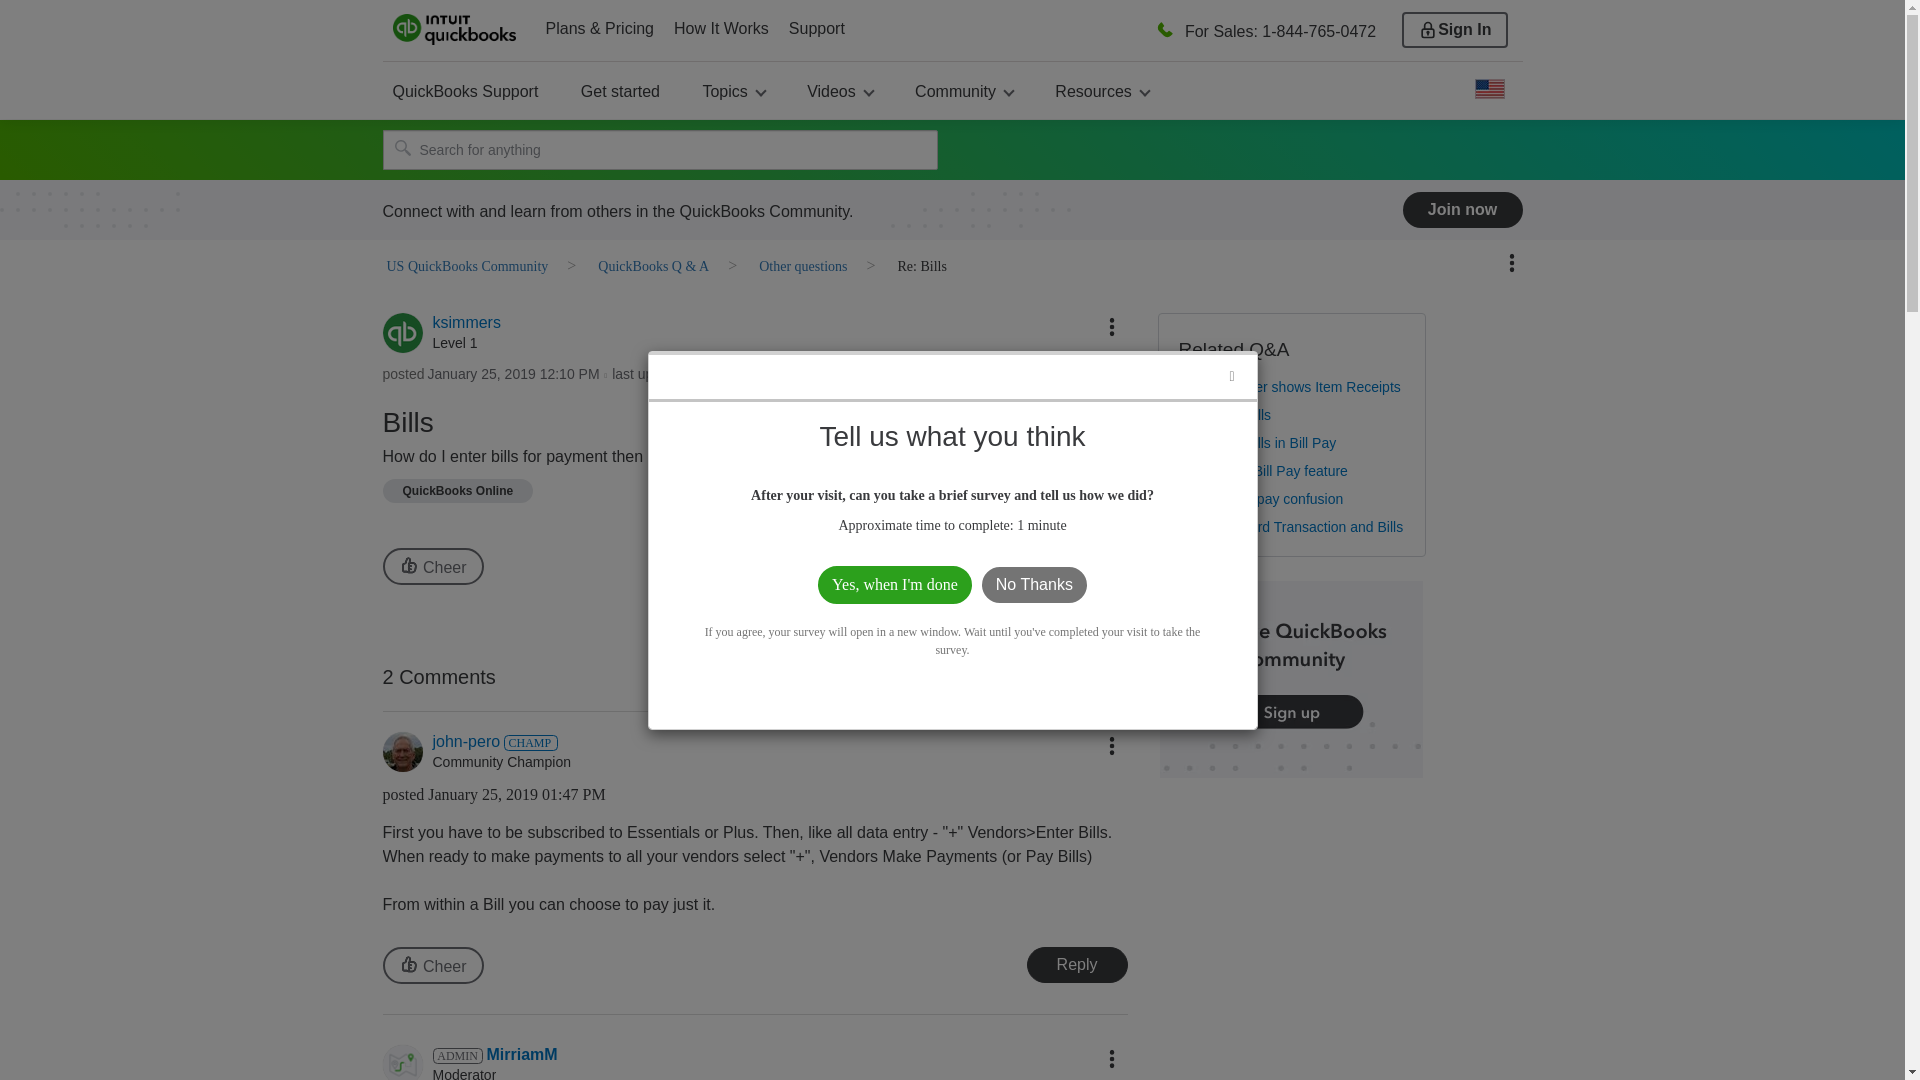 The image size is (1920, 1080). What do you see at coordinates (659, 149) in the screenshot?
I see `Search` at bounding box center [659, 149].